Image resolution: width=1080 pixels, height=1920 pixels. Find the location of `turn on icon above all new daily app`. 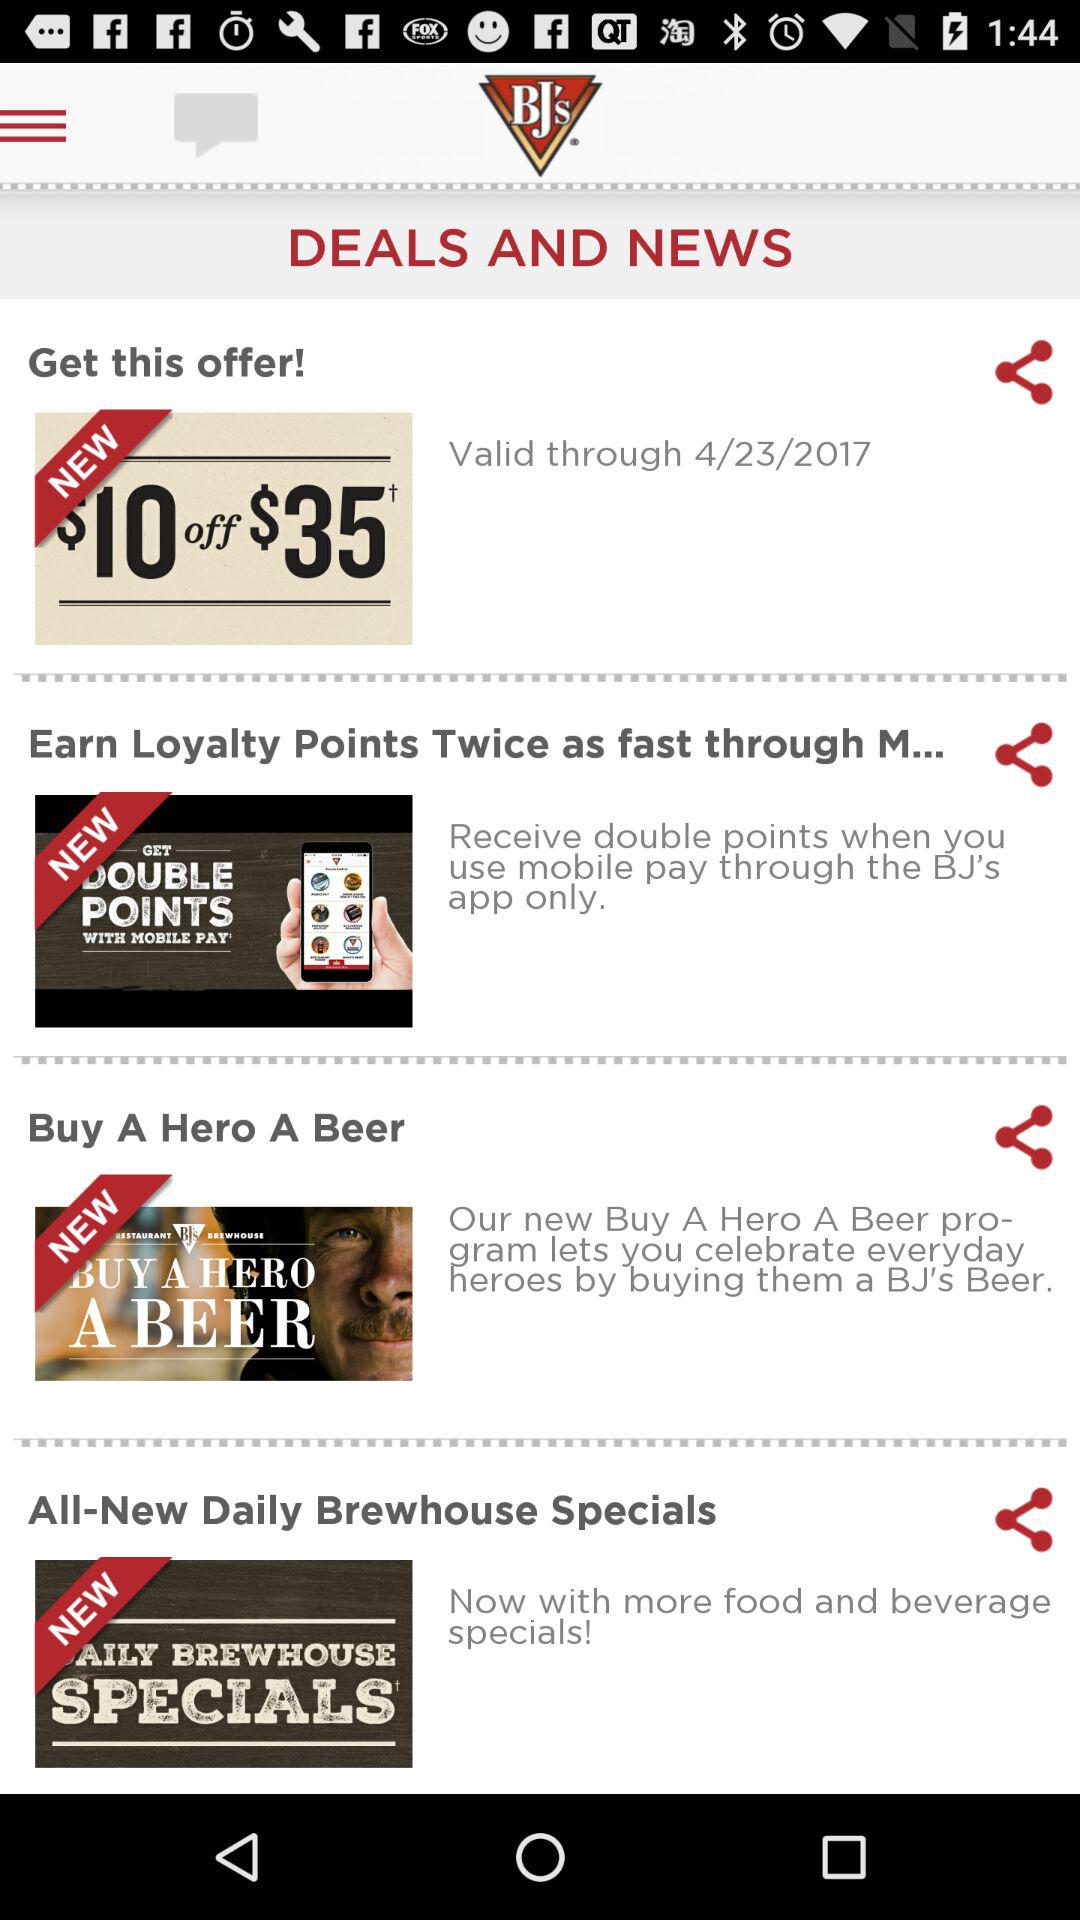

turn on icon above all new daily app is located at coordinates (756, 1248).